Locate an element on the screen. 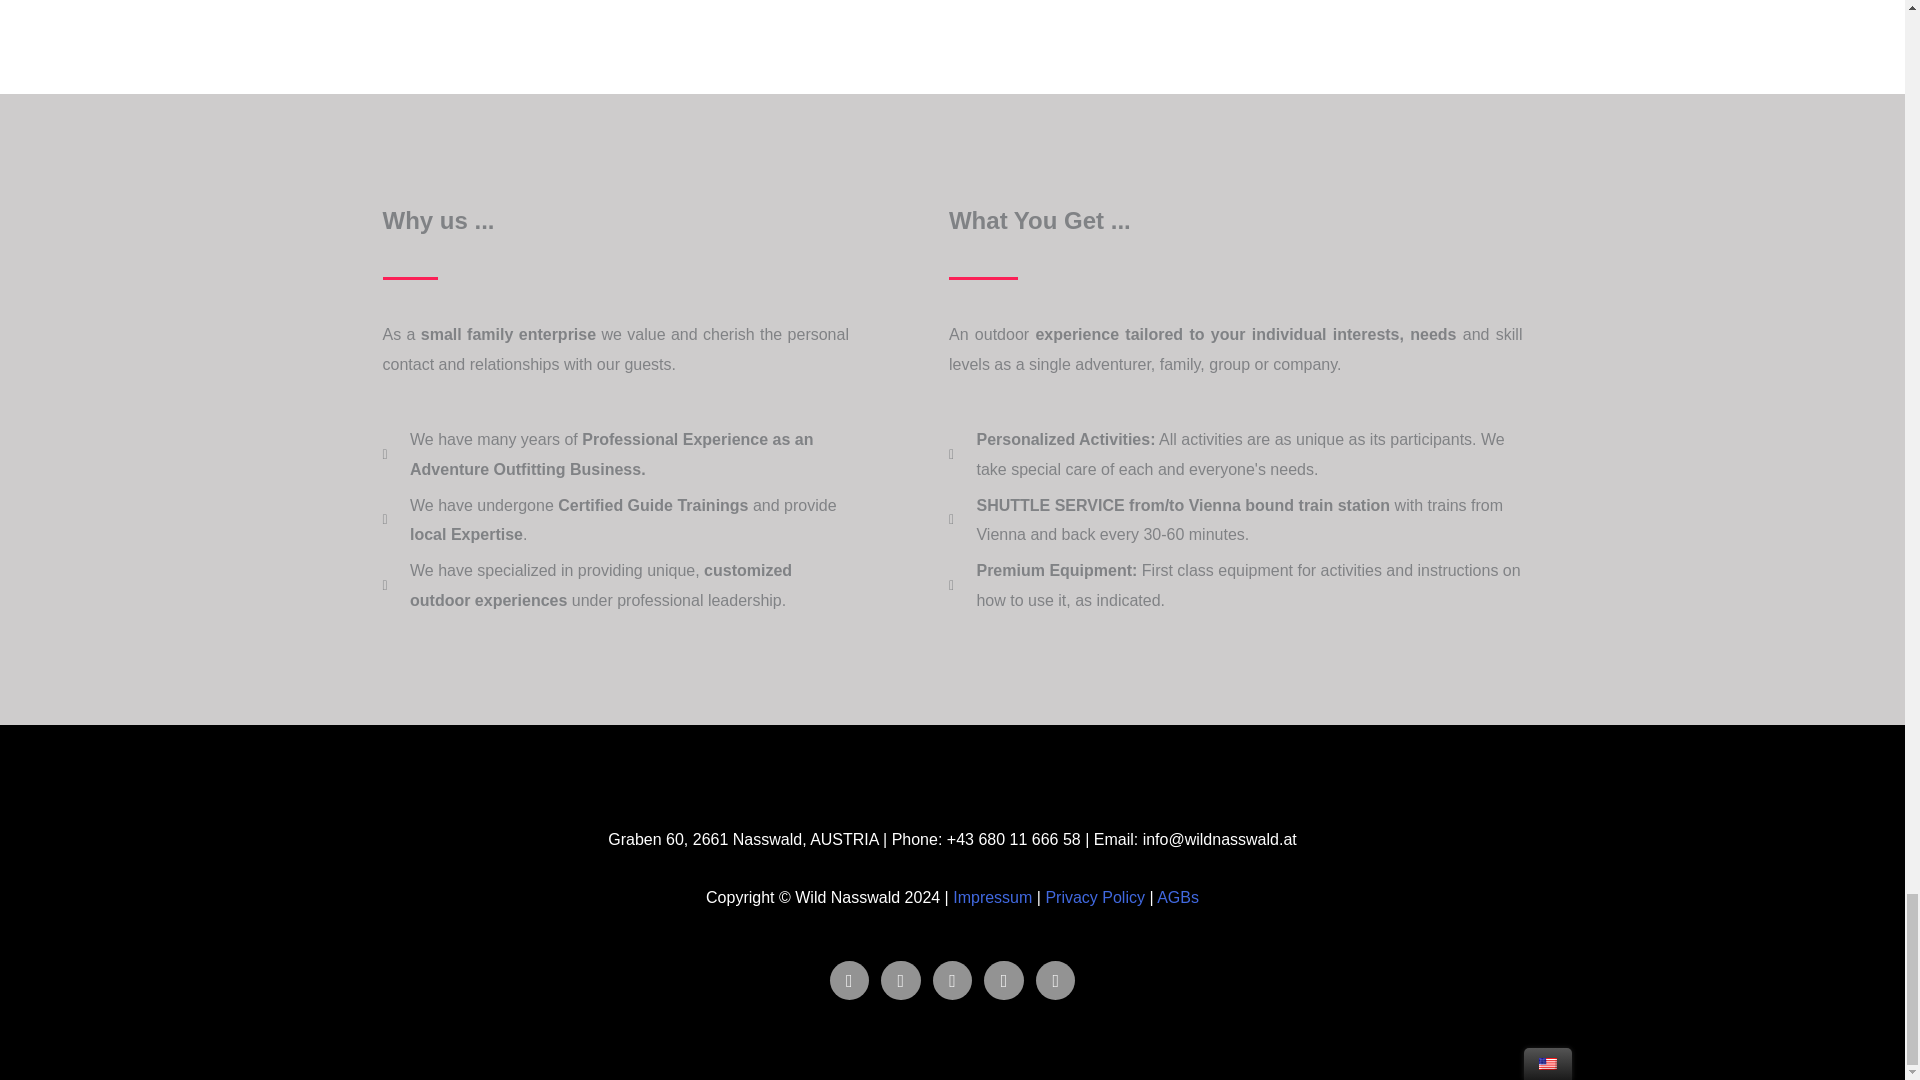 The height and width of the screenshot is (1080, 1920). Impressum is located at coordinates (992, 897).